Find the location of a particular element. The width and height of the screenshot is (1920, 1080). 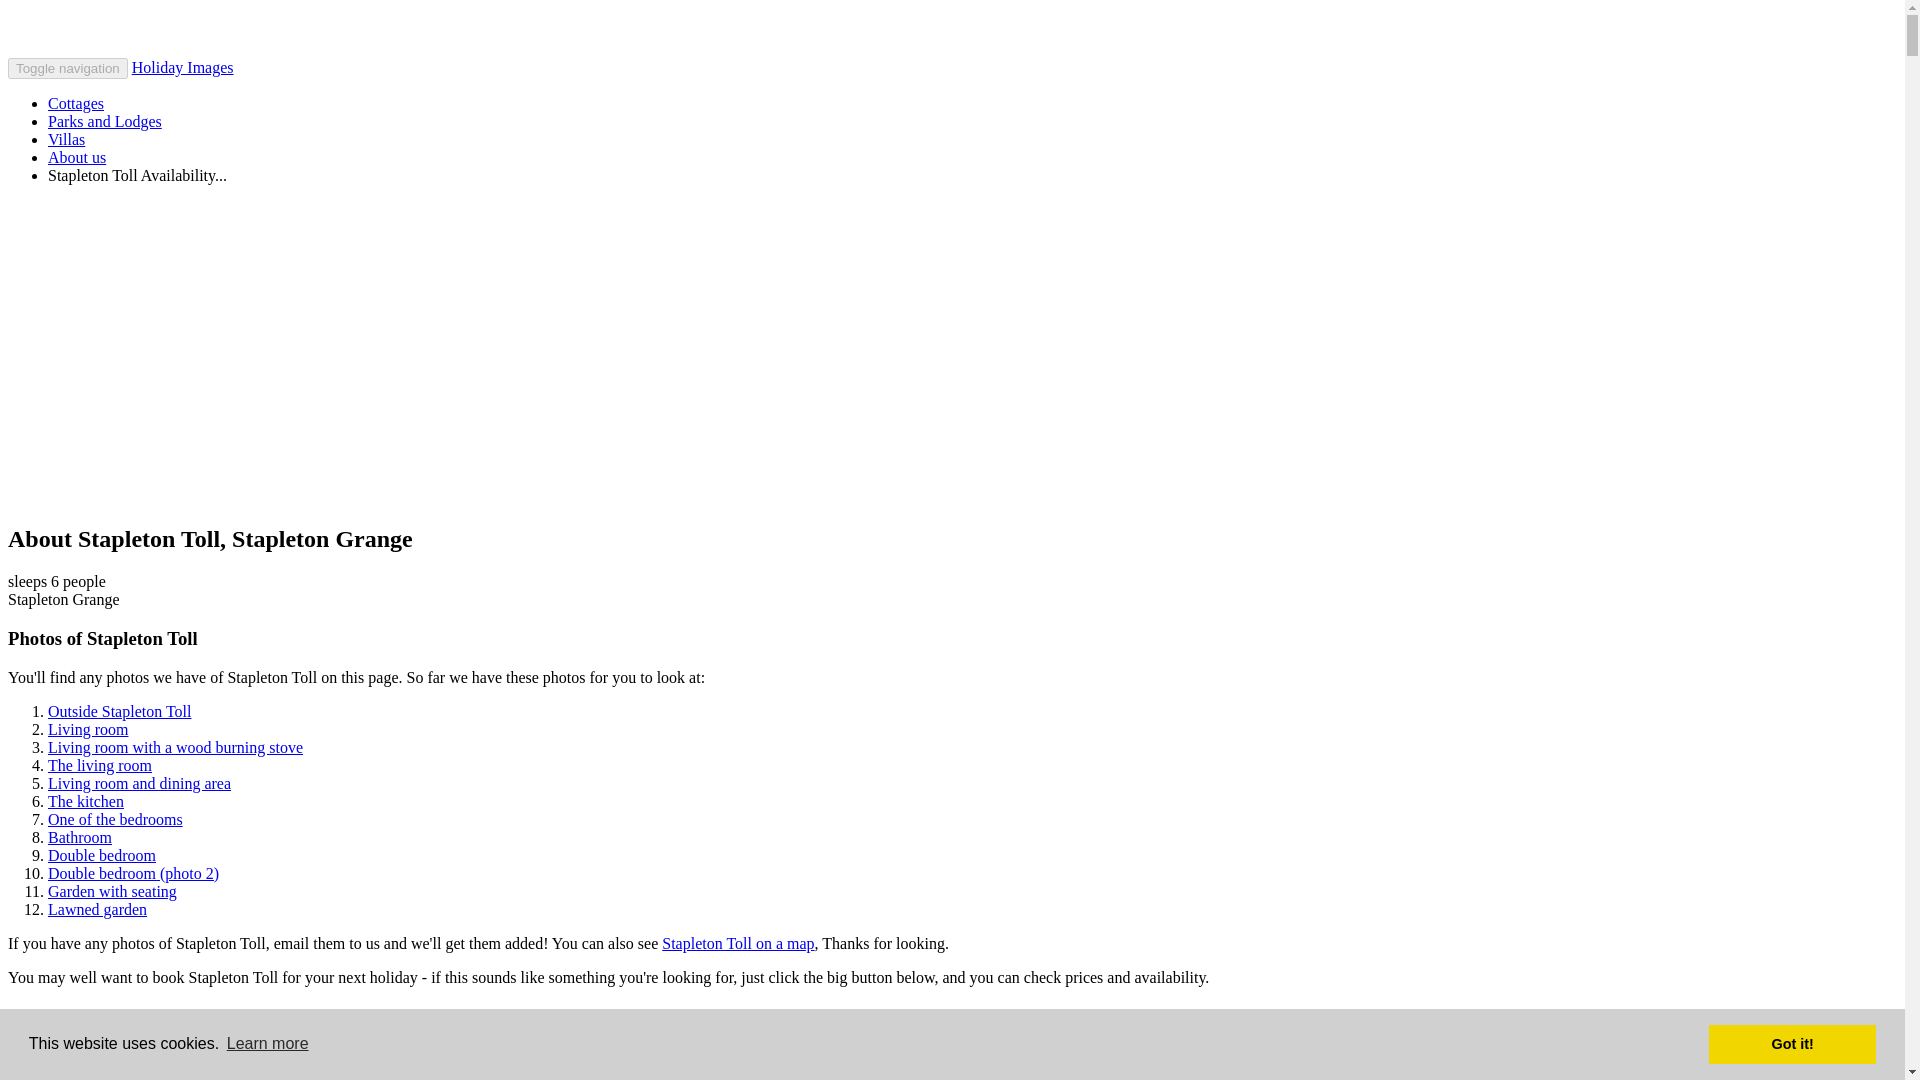

Living room is located at coordinates (88, 729).